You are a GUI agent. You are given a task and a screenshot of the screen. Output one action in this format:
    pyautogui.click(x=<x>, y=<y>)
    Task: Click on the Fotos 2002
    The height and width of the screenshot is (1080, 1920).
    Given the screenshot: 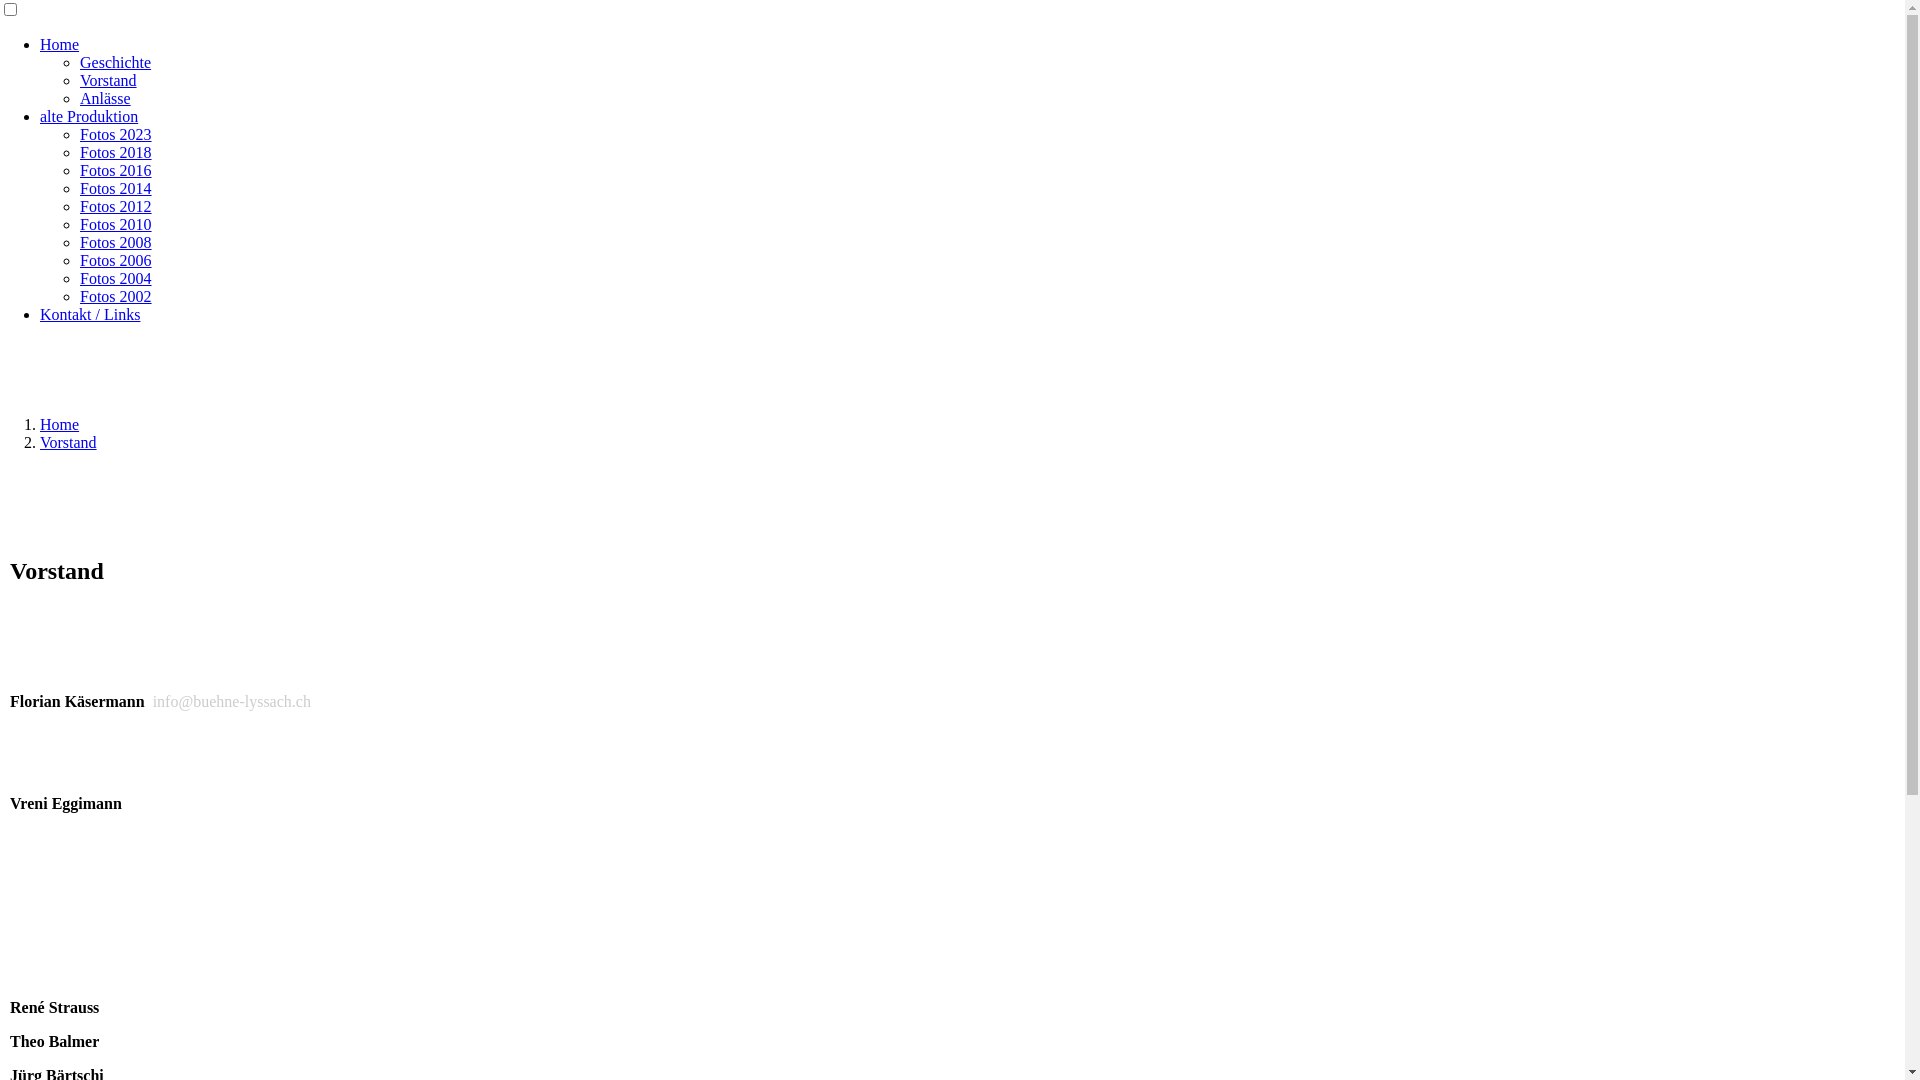 What is the action you would take?
    pyautogui.click(x=116, y=296)
    